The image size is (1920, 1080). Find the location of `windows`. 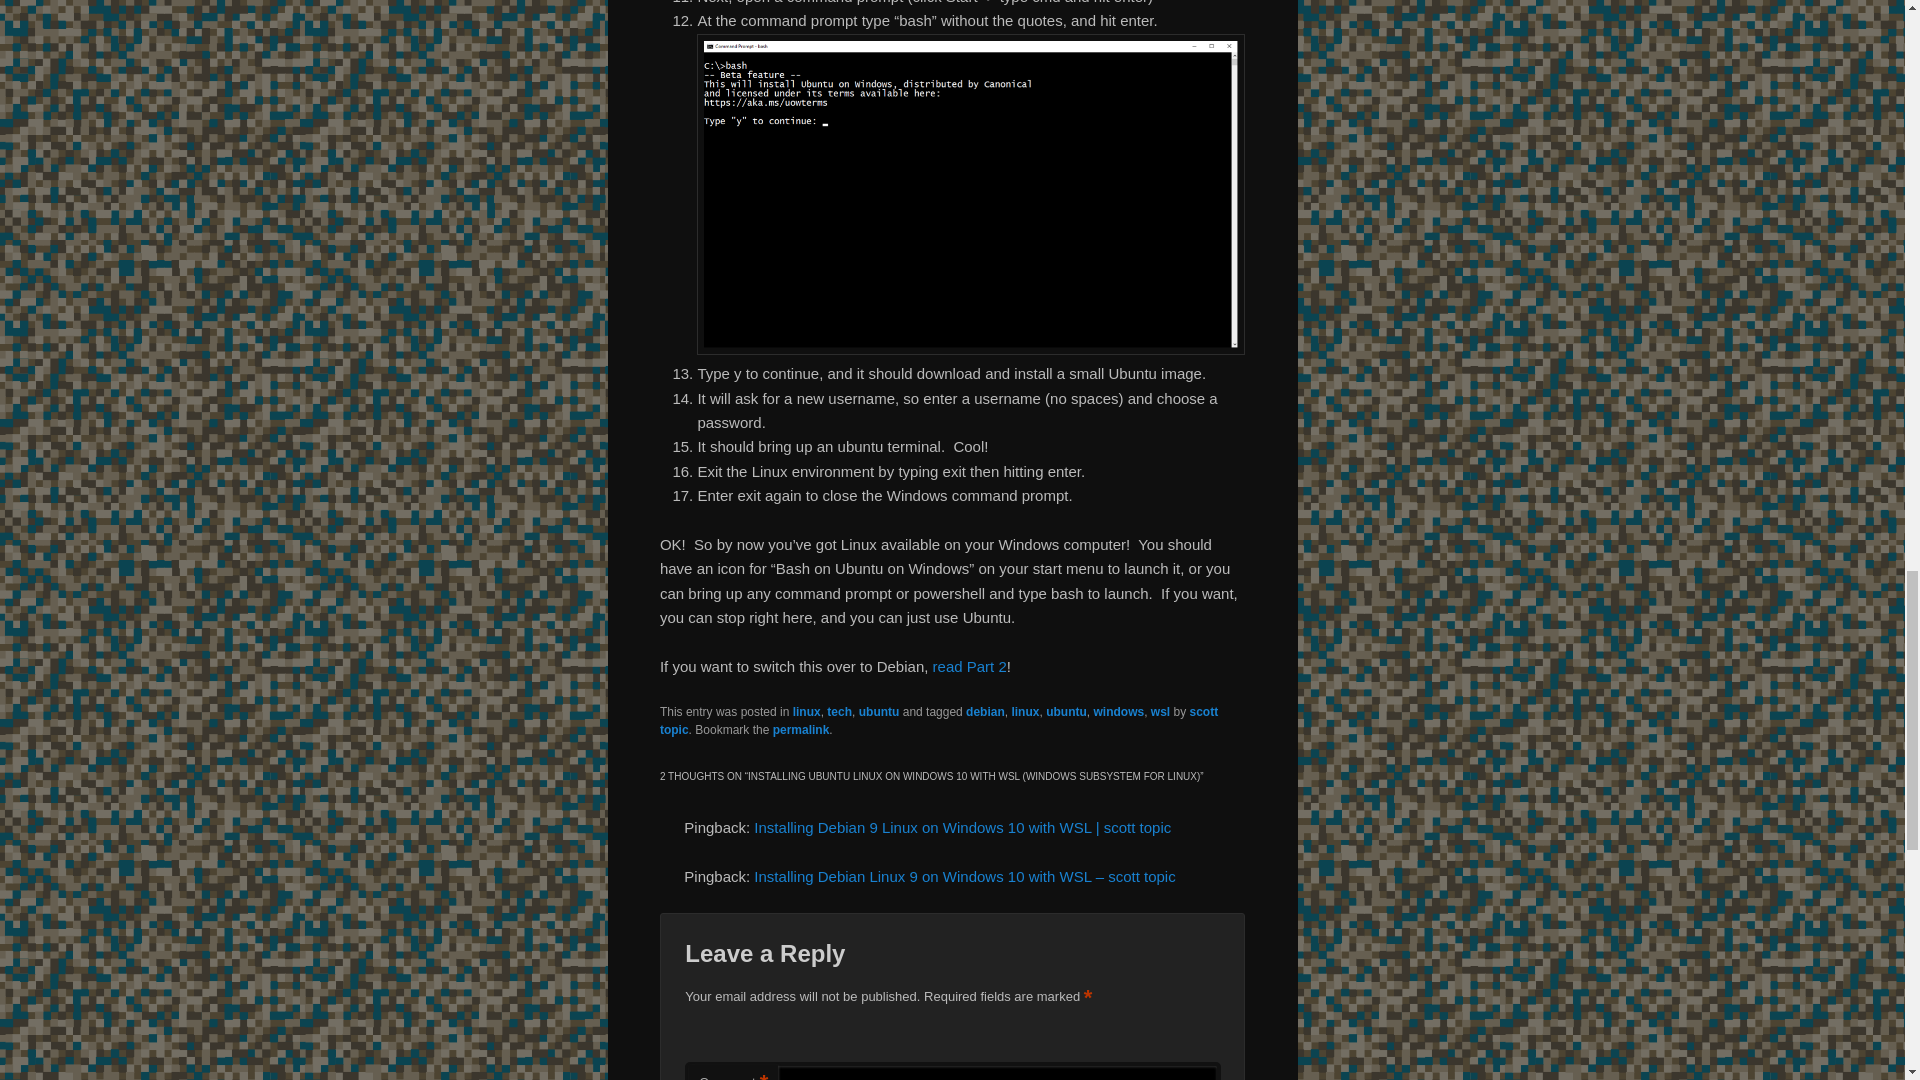

windows is located at coordinates (1118, 712).